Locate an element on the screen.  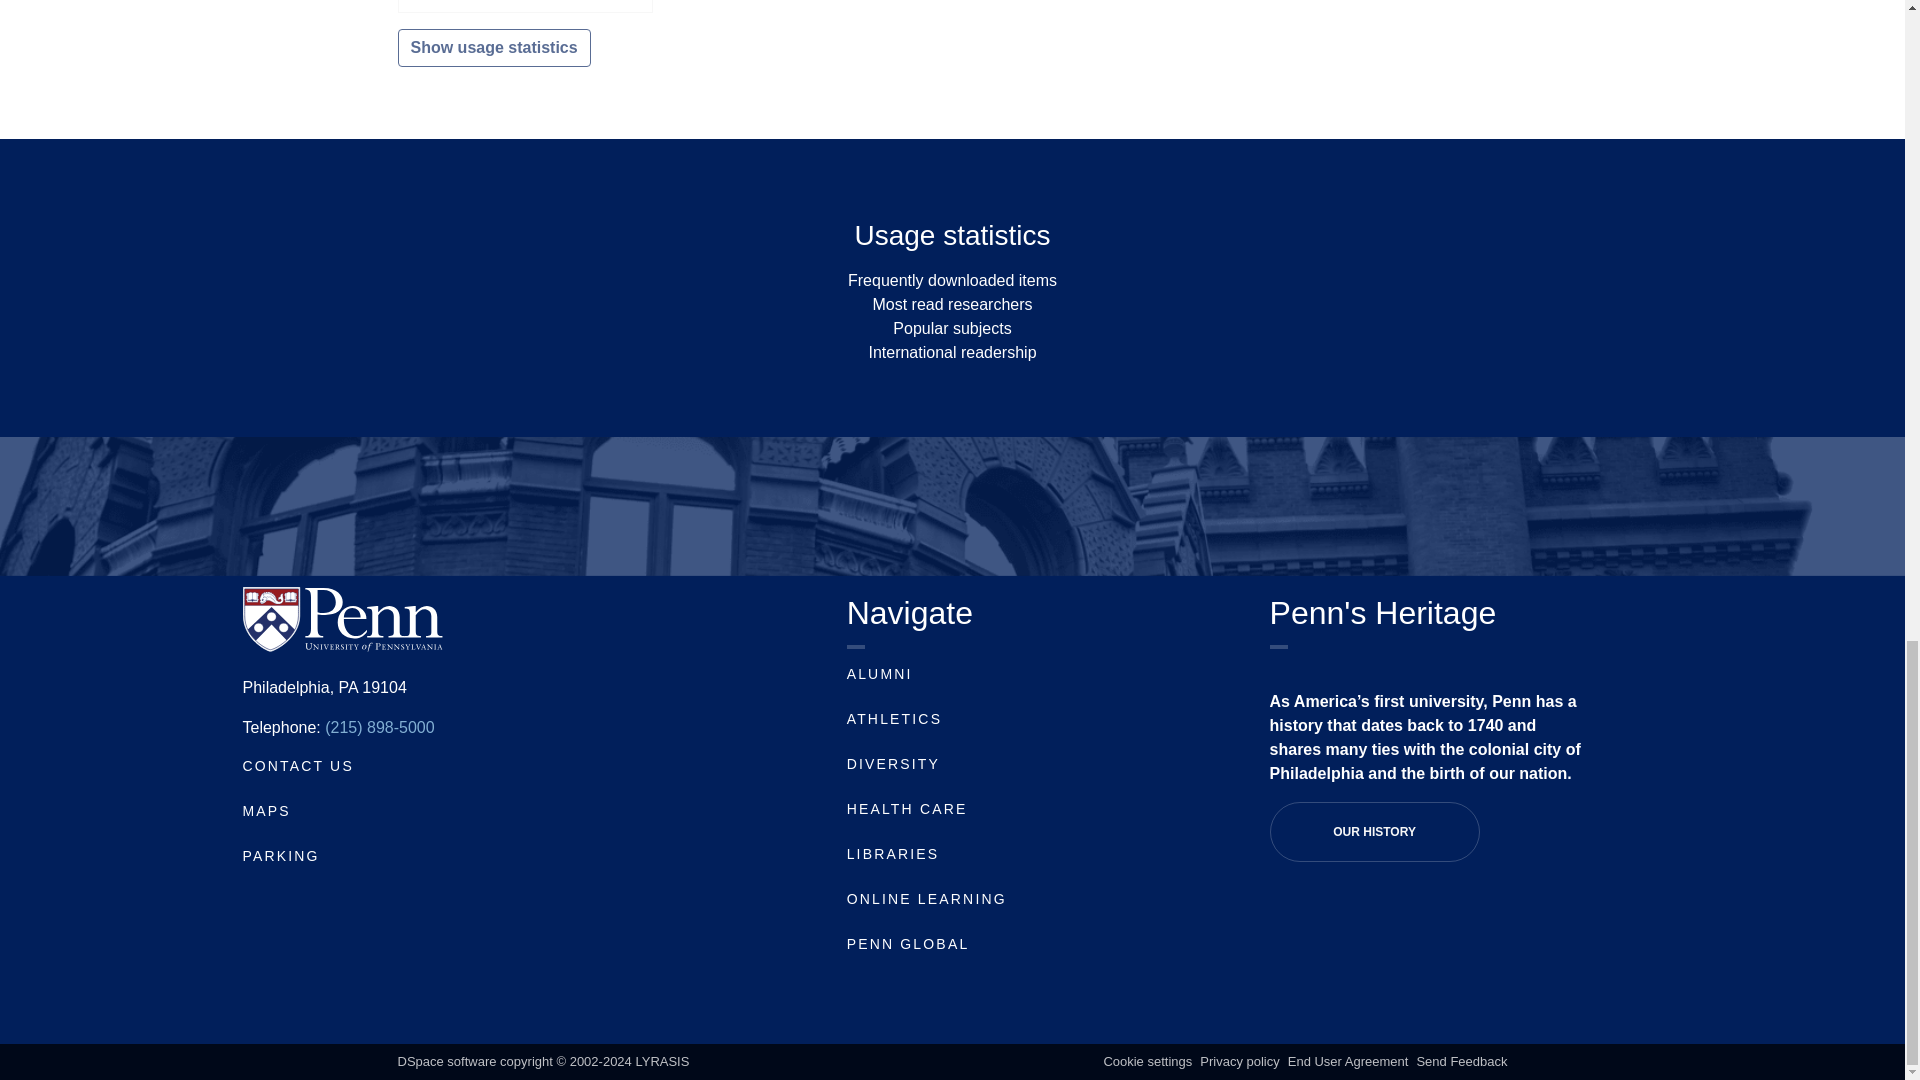
Popular subjects is located at coordinates (952, 328).